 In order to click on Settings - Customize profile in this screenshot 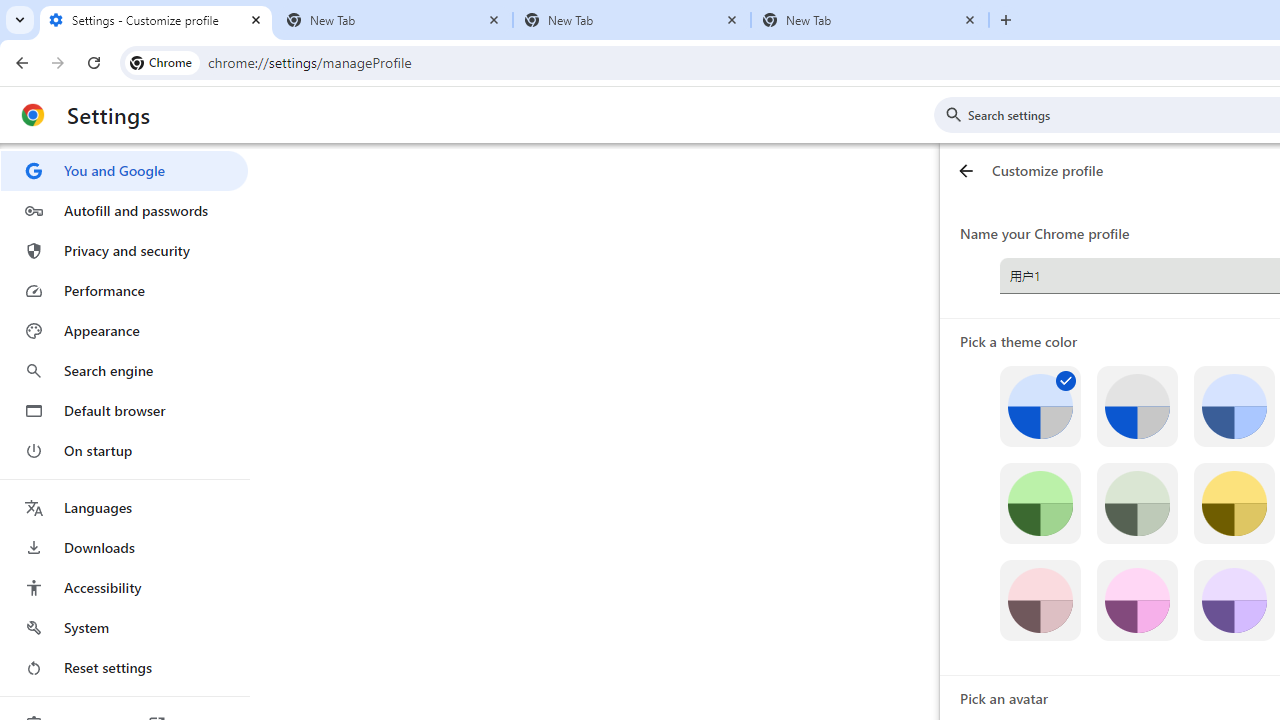, I will do `click(156, 20)`.